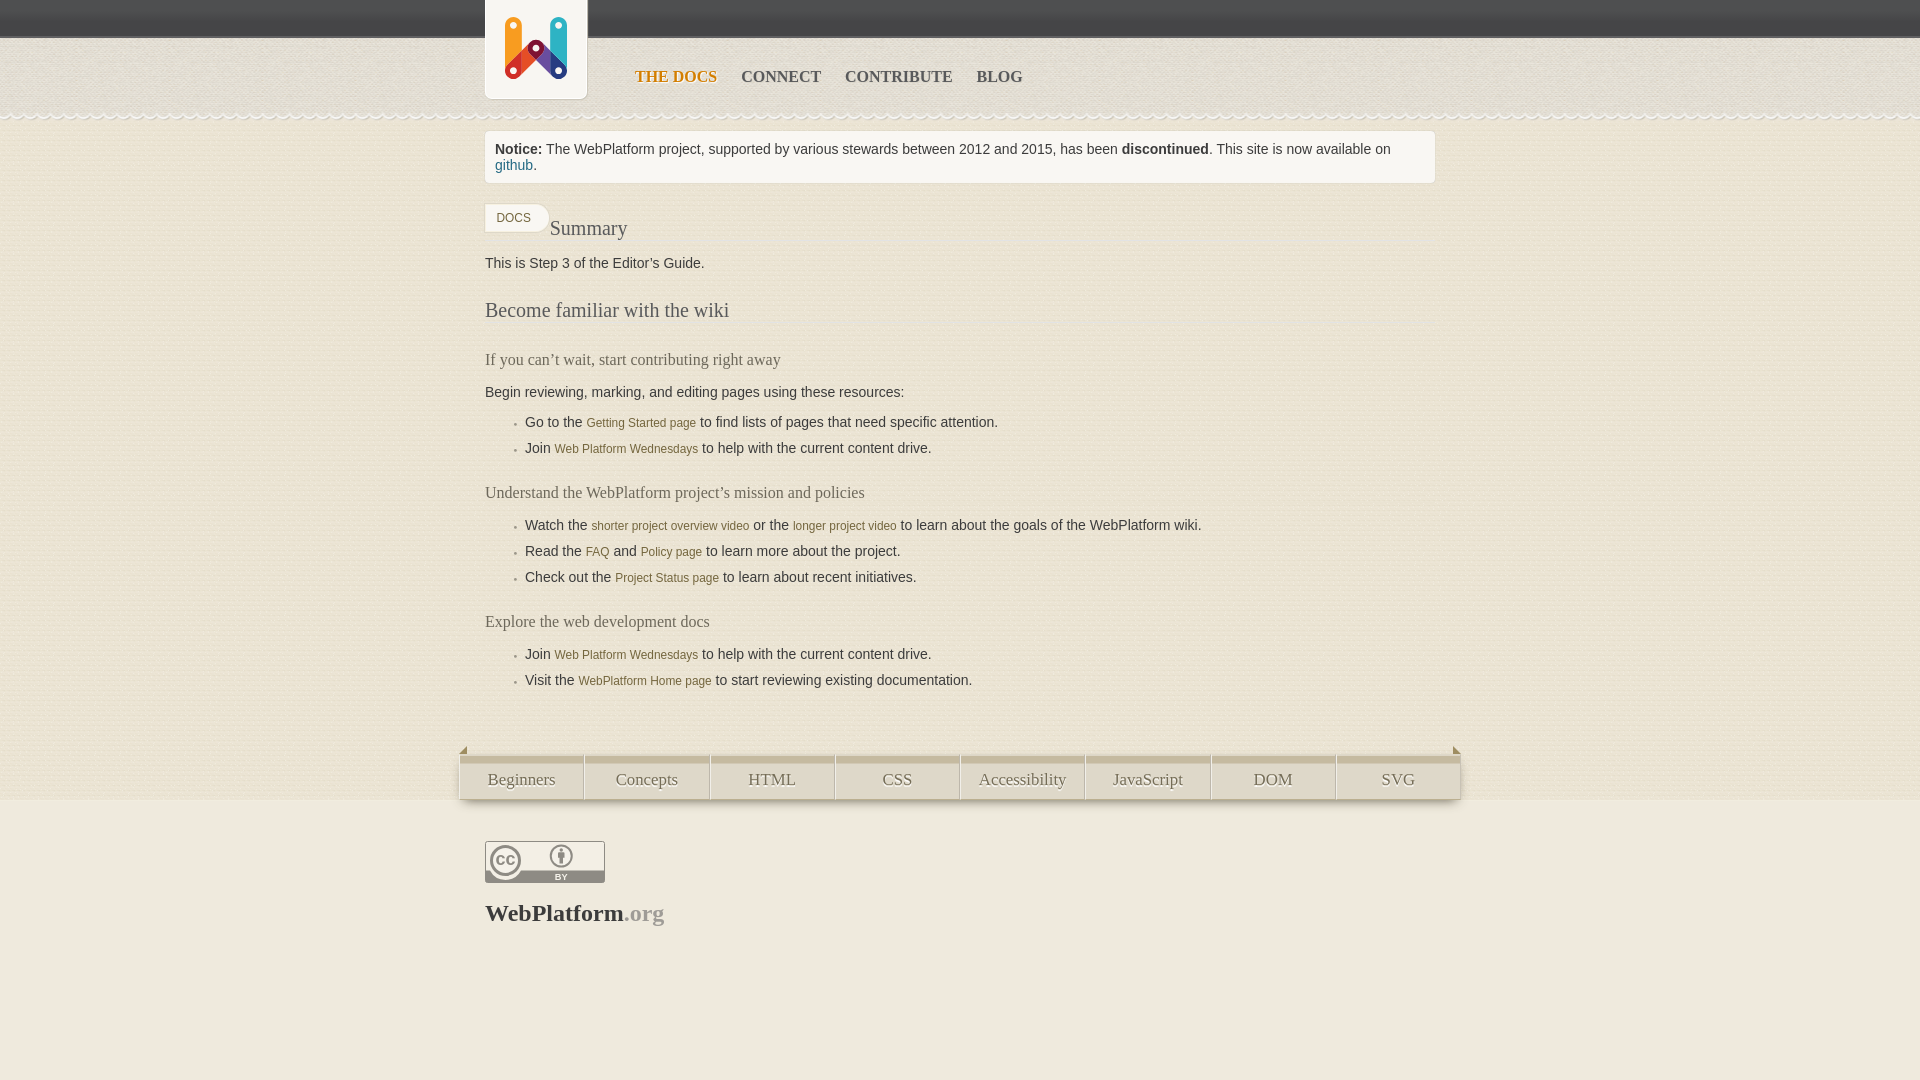 The image size is (1920, 1080). I want to click on CSS, so click(898, 776).